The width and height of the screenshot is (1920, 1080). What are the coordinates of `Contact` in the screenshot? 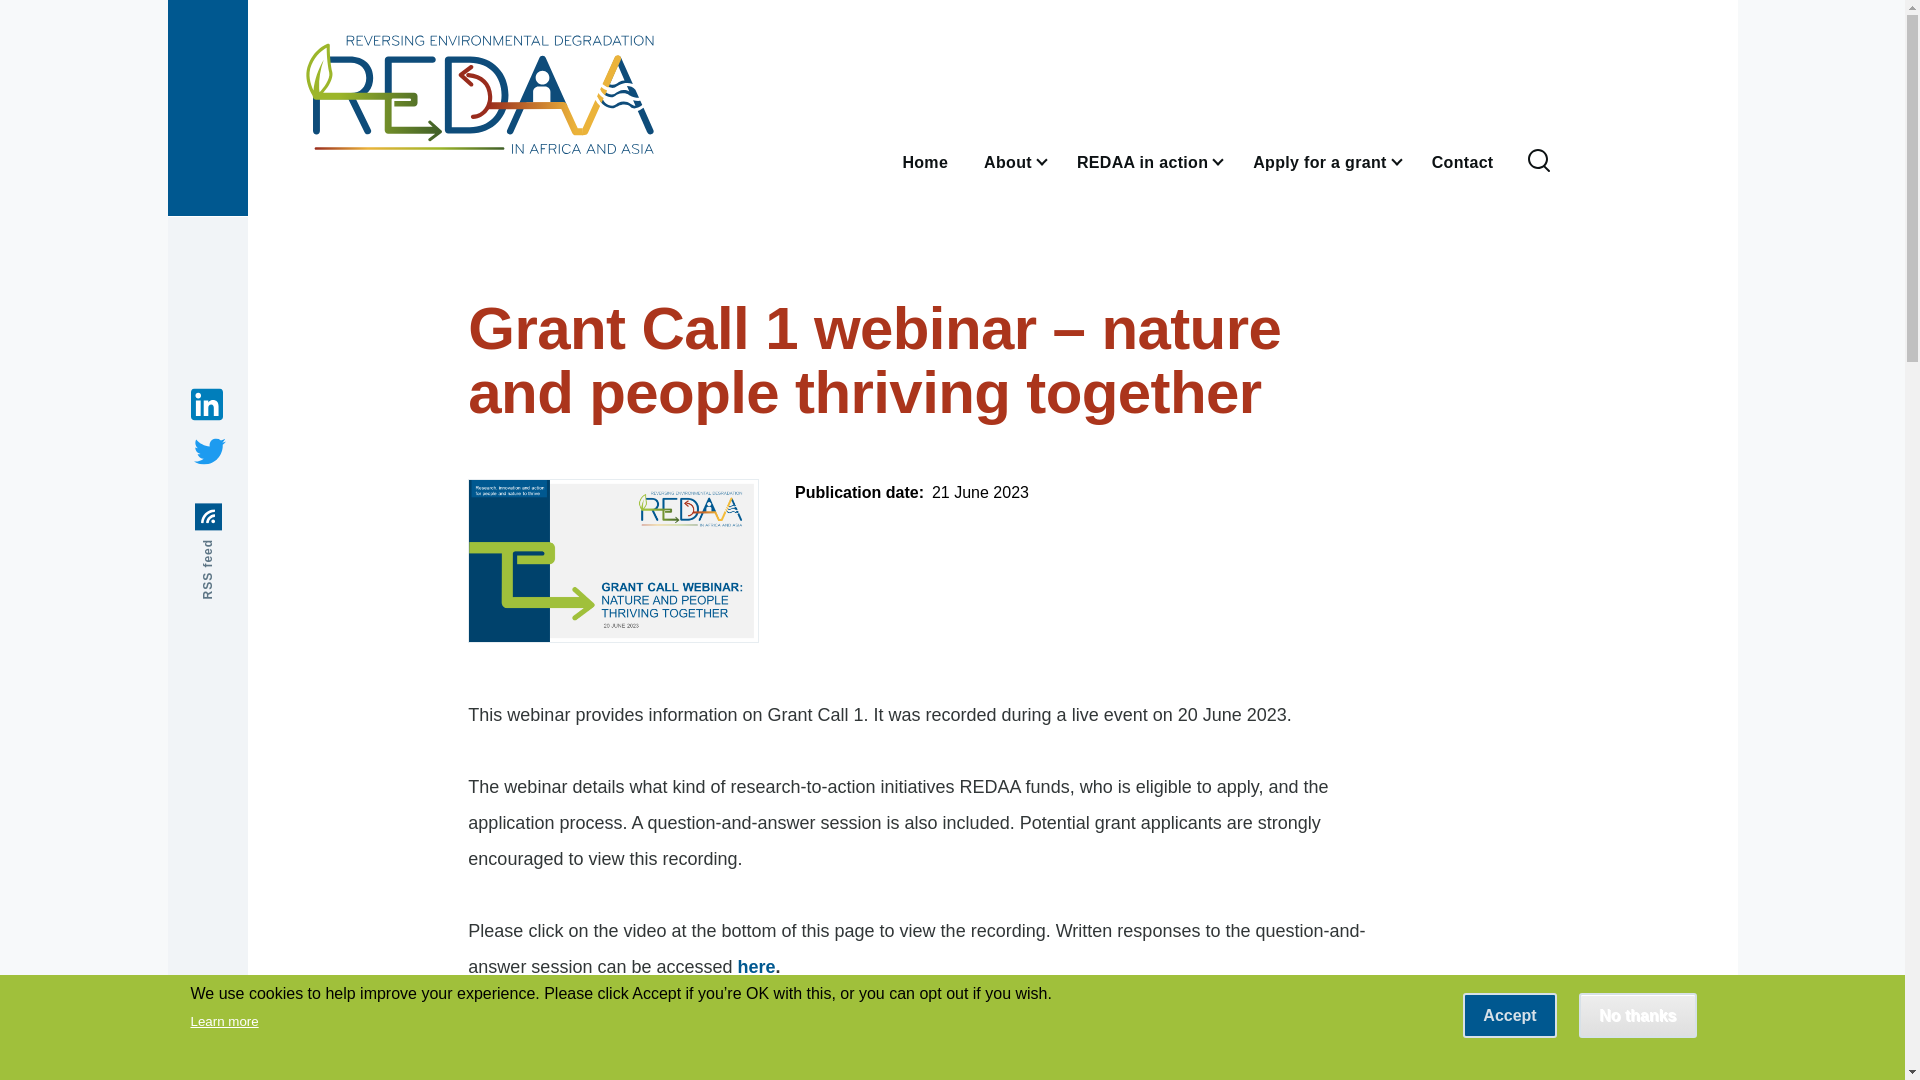 It's located at (1462, 161).